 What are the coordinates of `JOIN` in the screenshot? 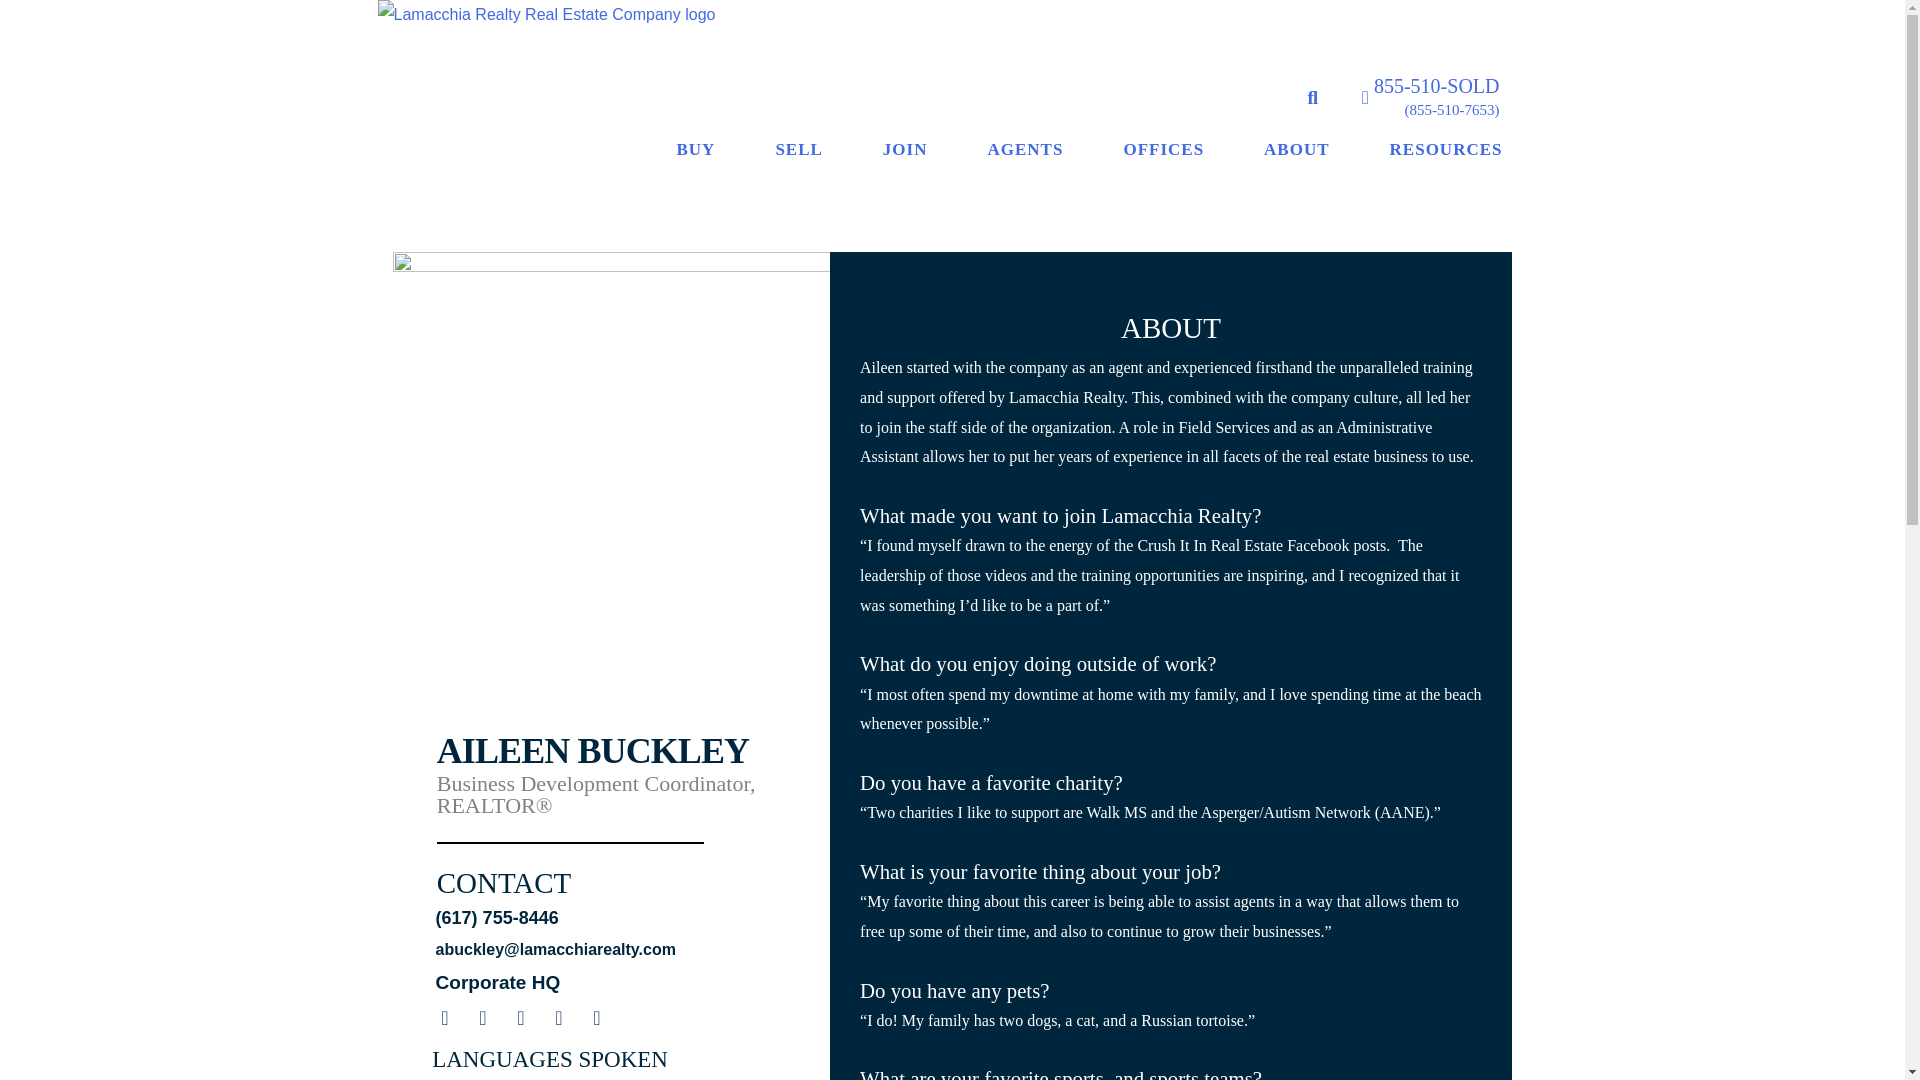 It's located at (905, 148).